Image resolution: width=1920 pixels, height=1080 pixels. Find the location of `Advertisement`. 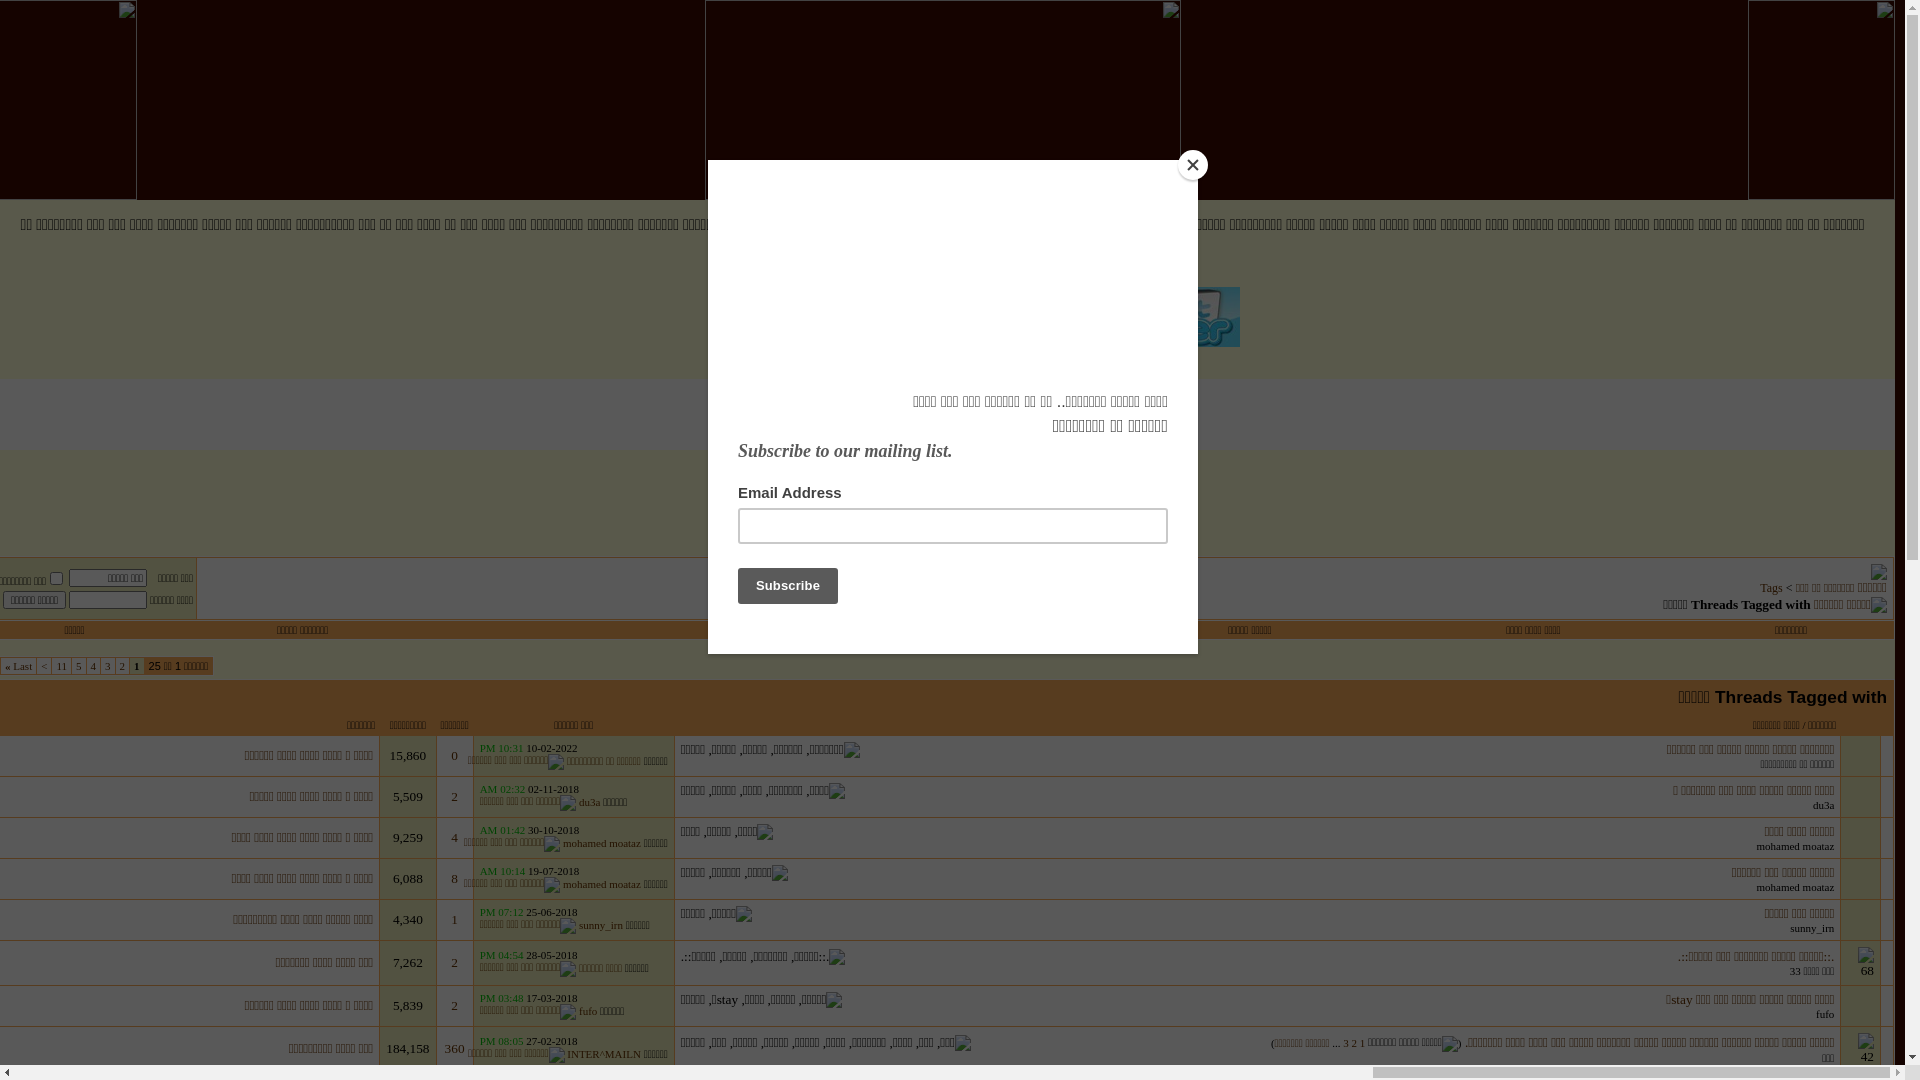

Advertisement is located at coordinates (942, 495).